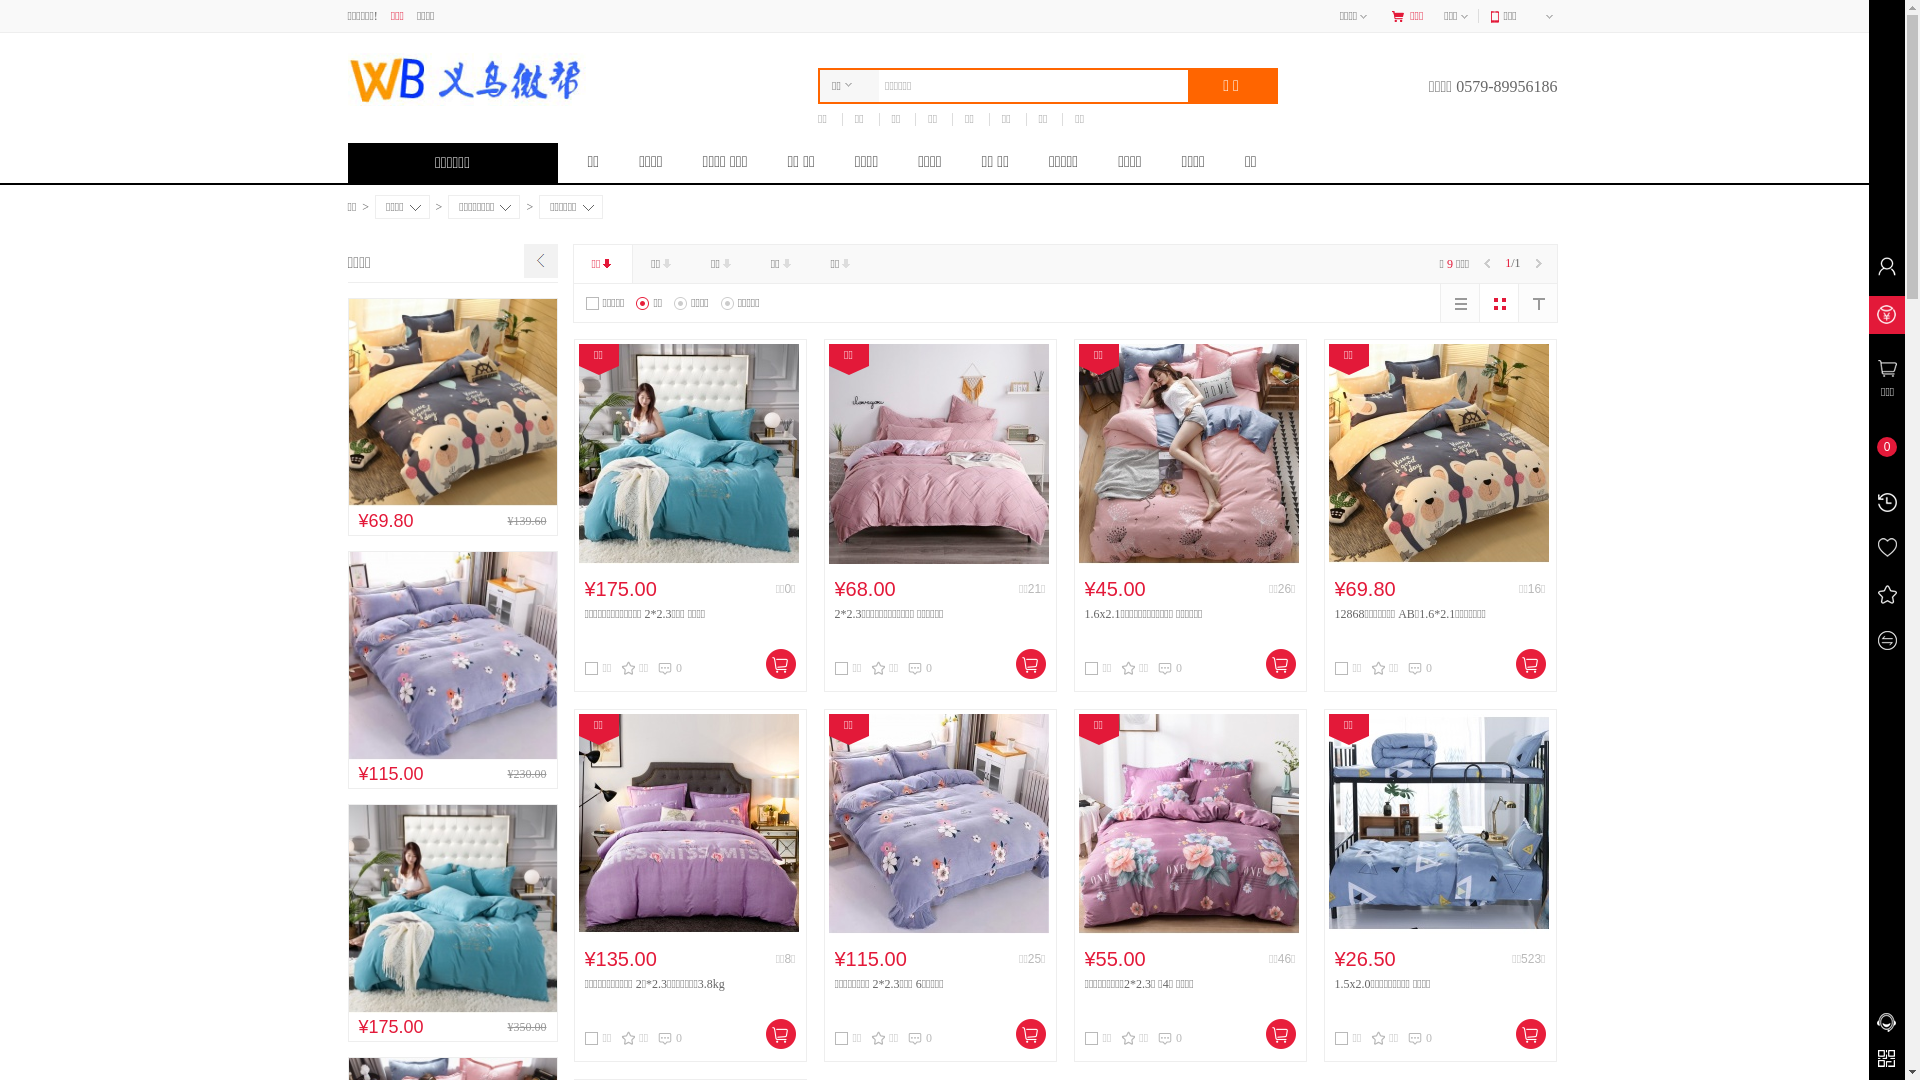 This screenshot has width=1920, height=1080. Describe the element at coordinates (1420, 668) in the screenshot. I see `0` at that location.